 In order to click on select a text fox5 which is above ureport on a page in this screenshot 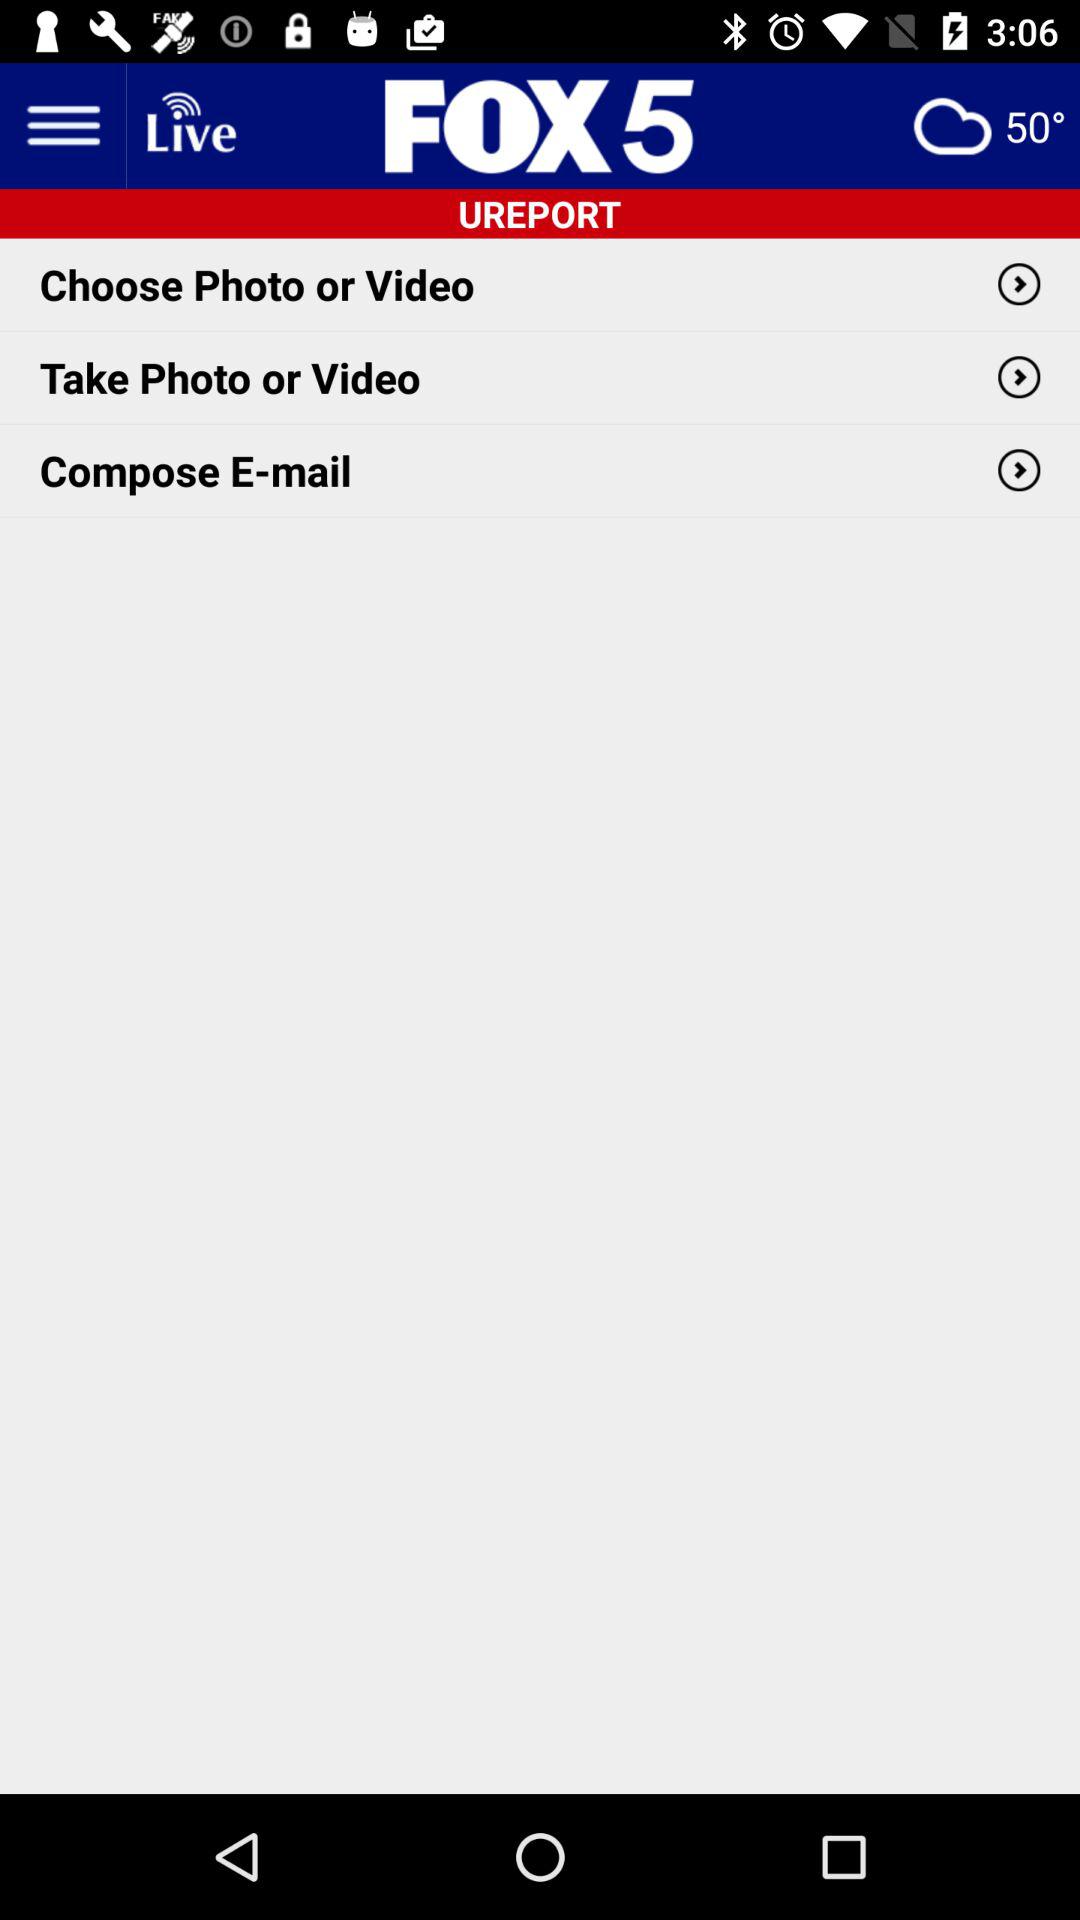, I will do `click(540, 126)`.